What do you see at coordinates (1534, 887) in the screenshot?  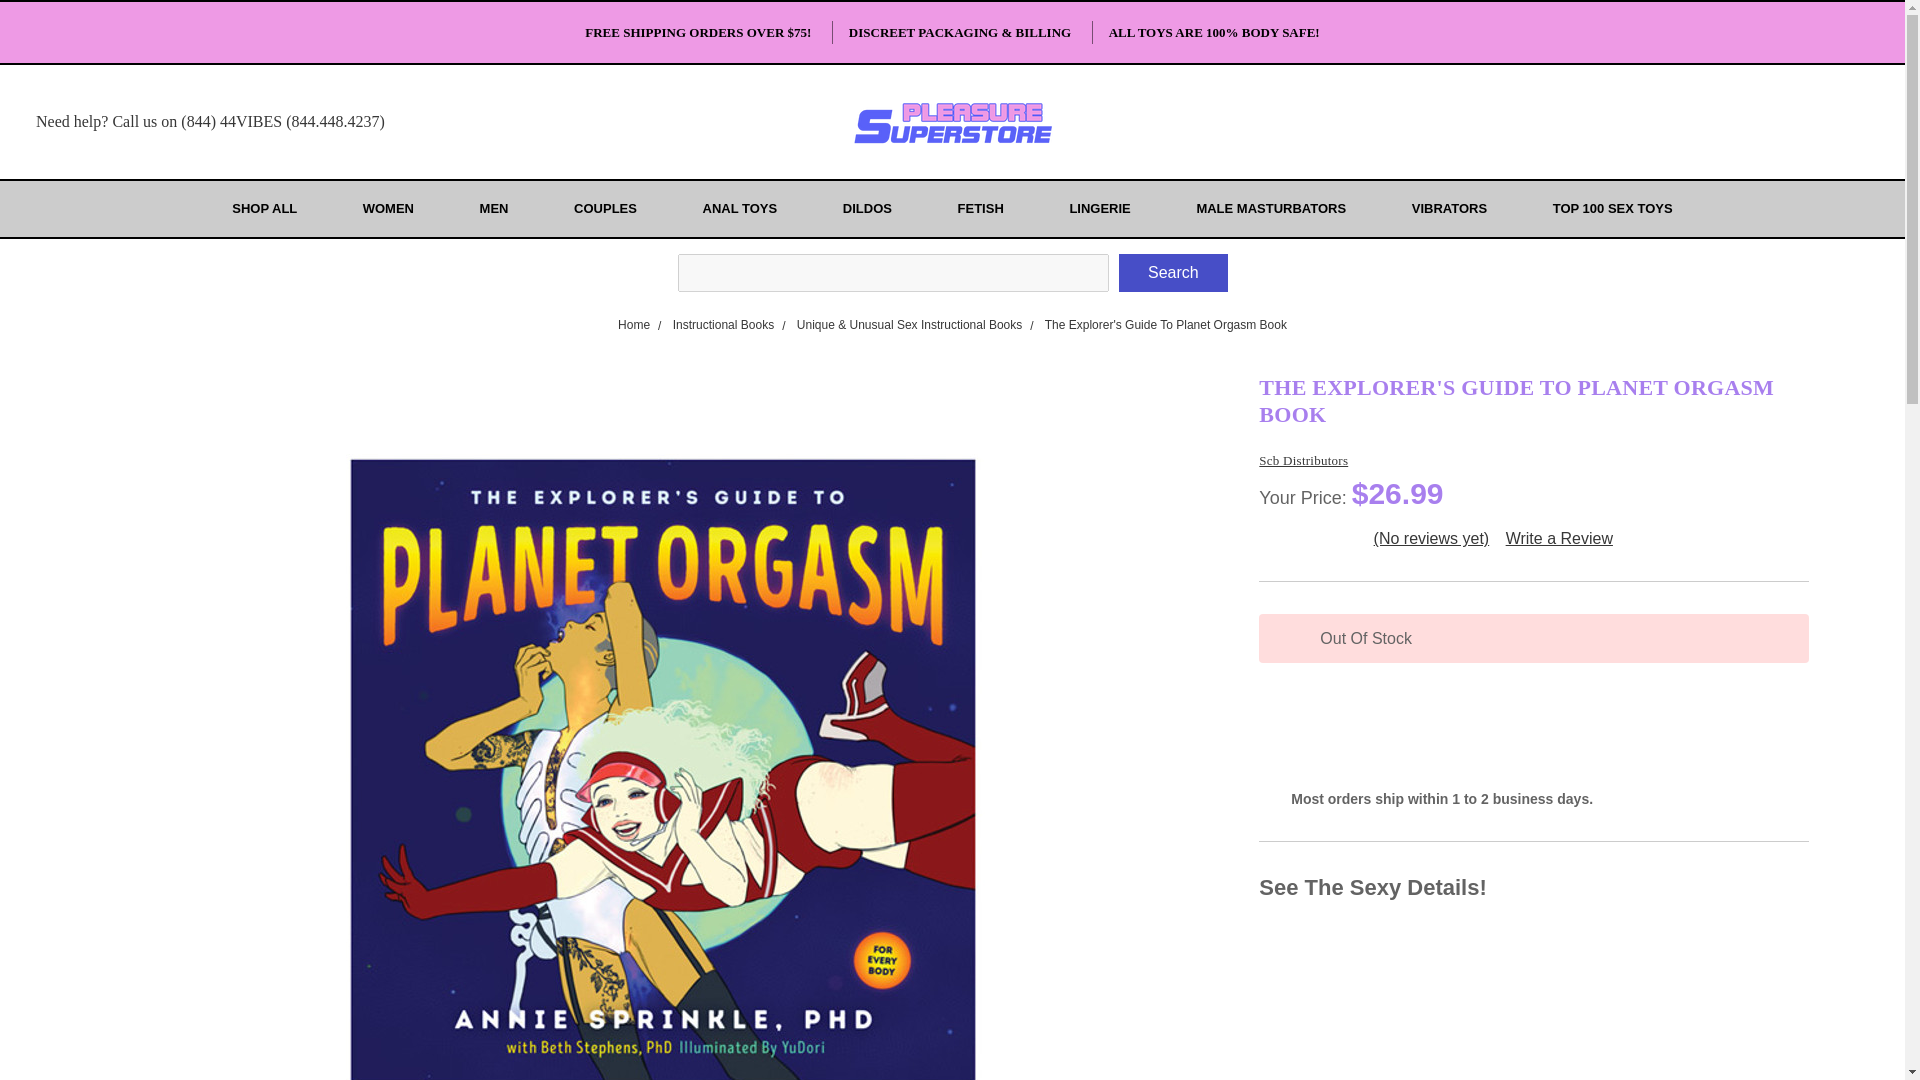 I see `See The Sexy Details!` at bounding box center [1534, 887].